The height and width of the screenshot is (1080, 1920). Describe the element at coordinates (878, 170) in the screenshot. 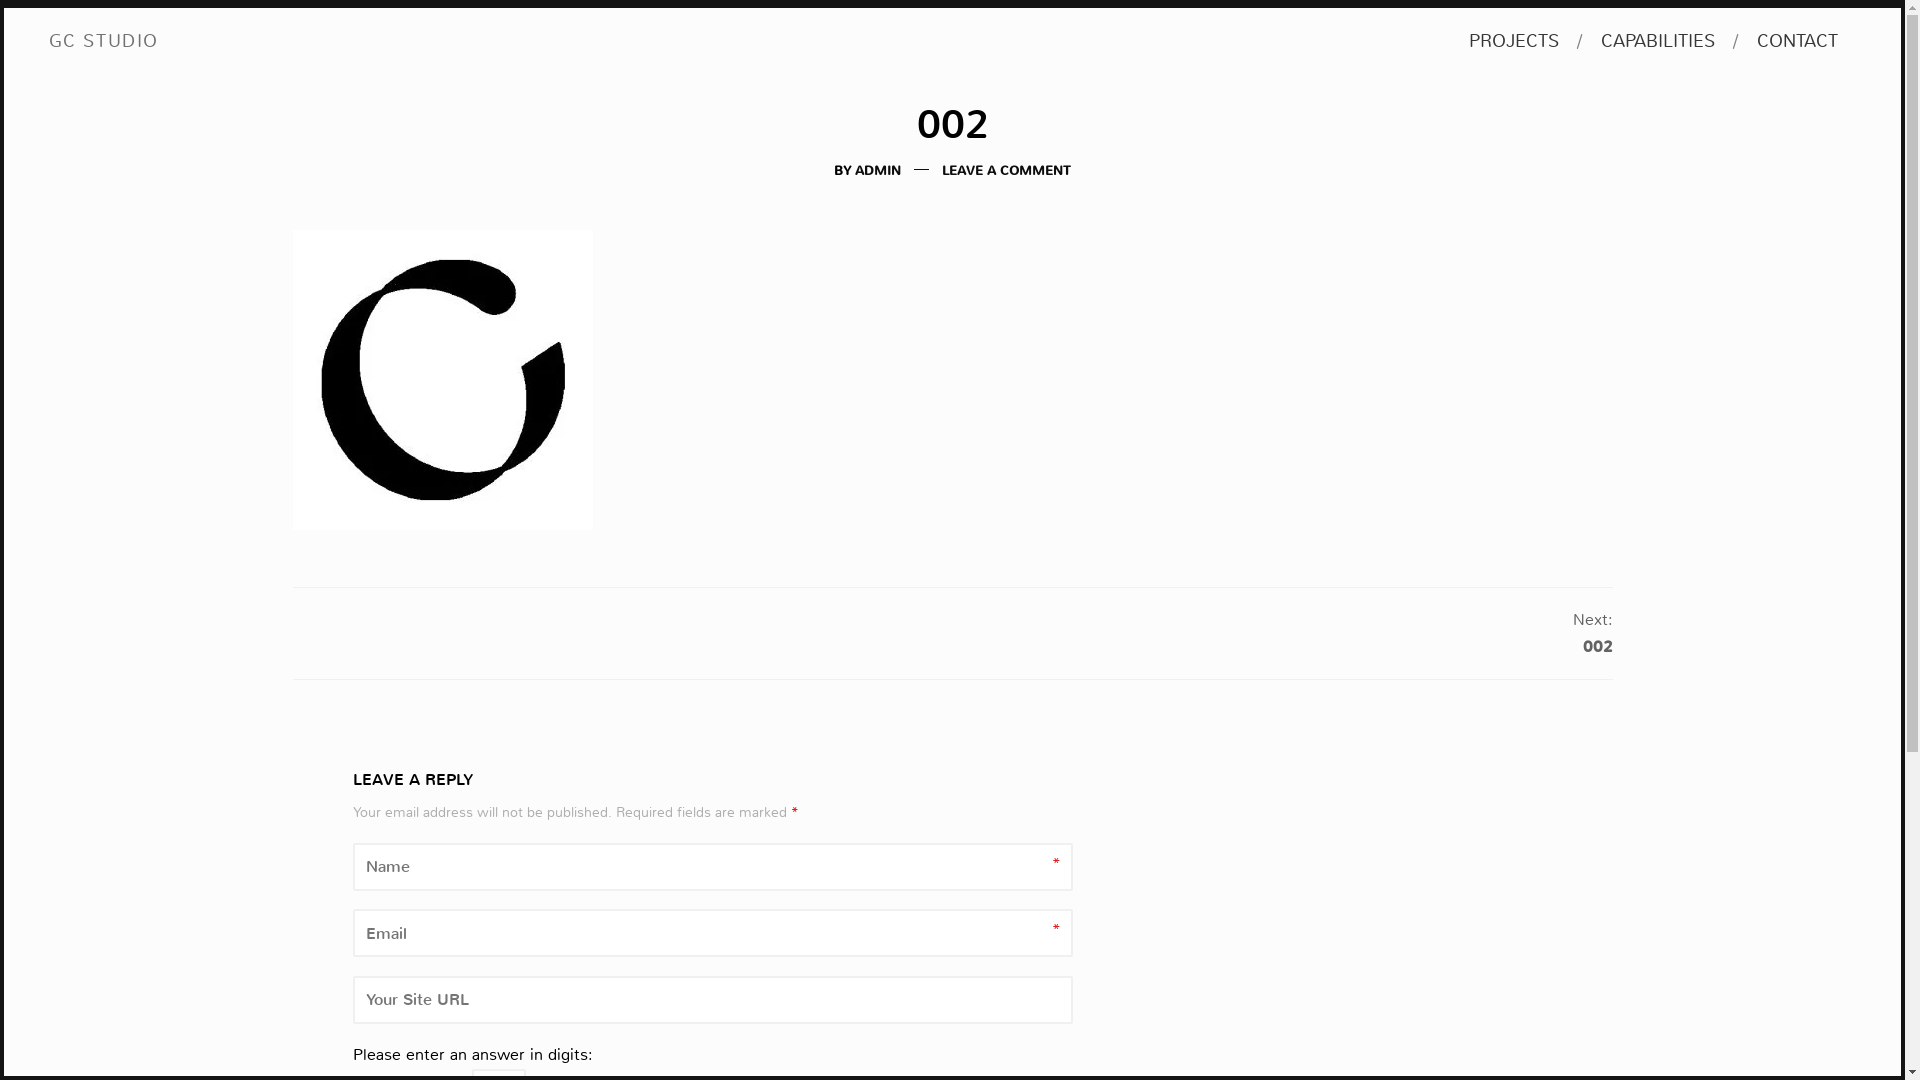

I see `ADMIN` at that location.